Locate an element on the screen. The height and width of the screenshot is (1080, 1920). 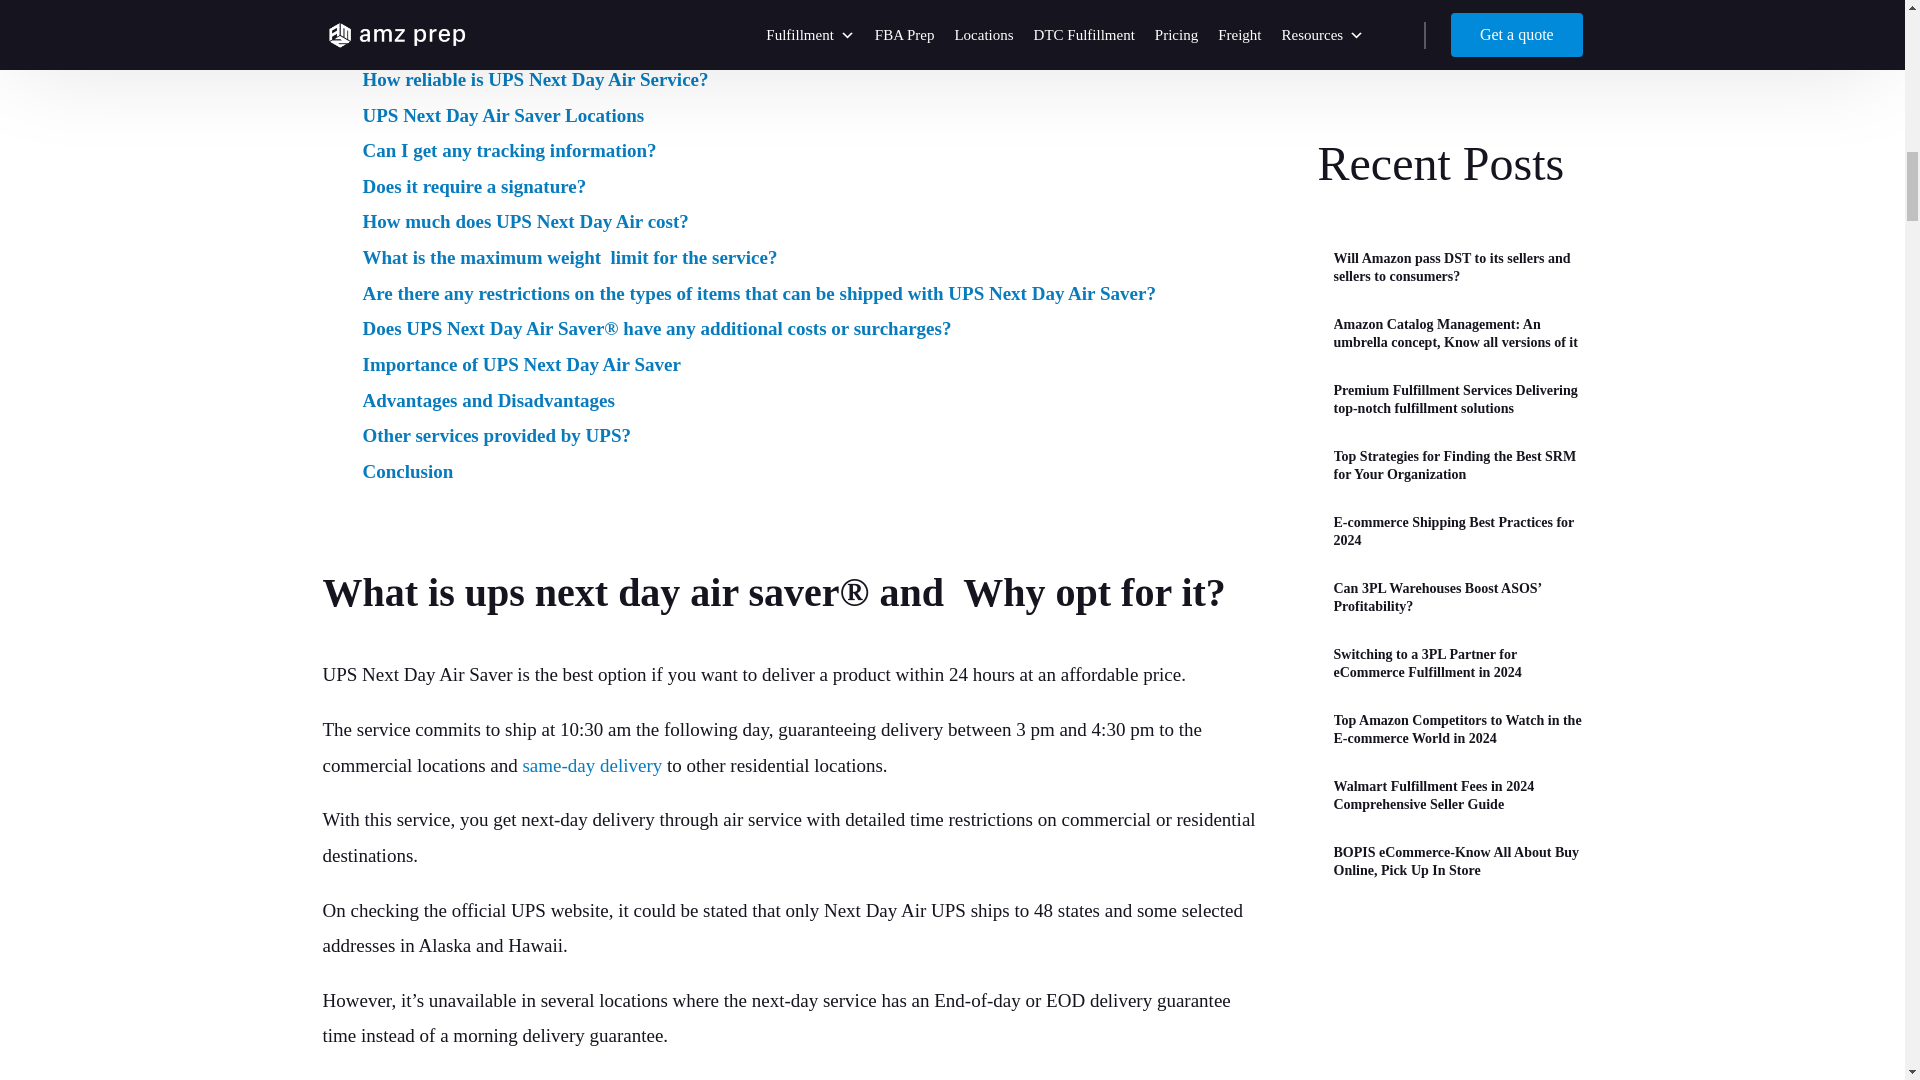
Can I get any tracking information? is located at coordinates (509, 150).